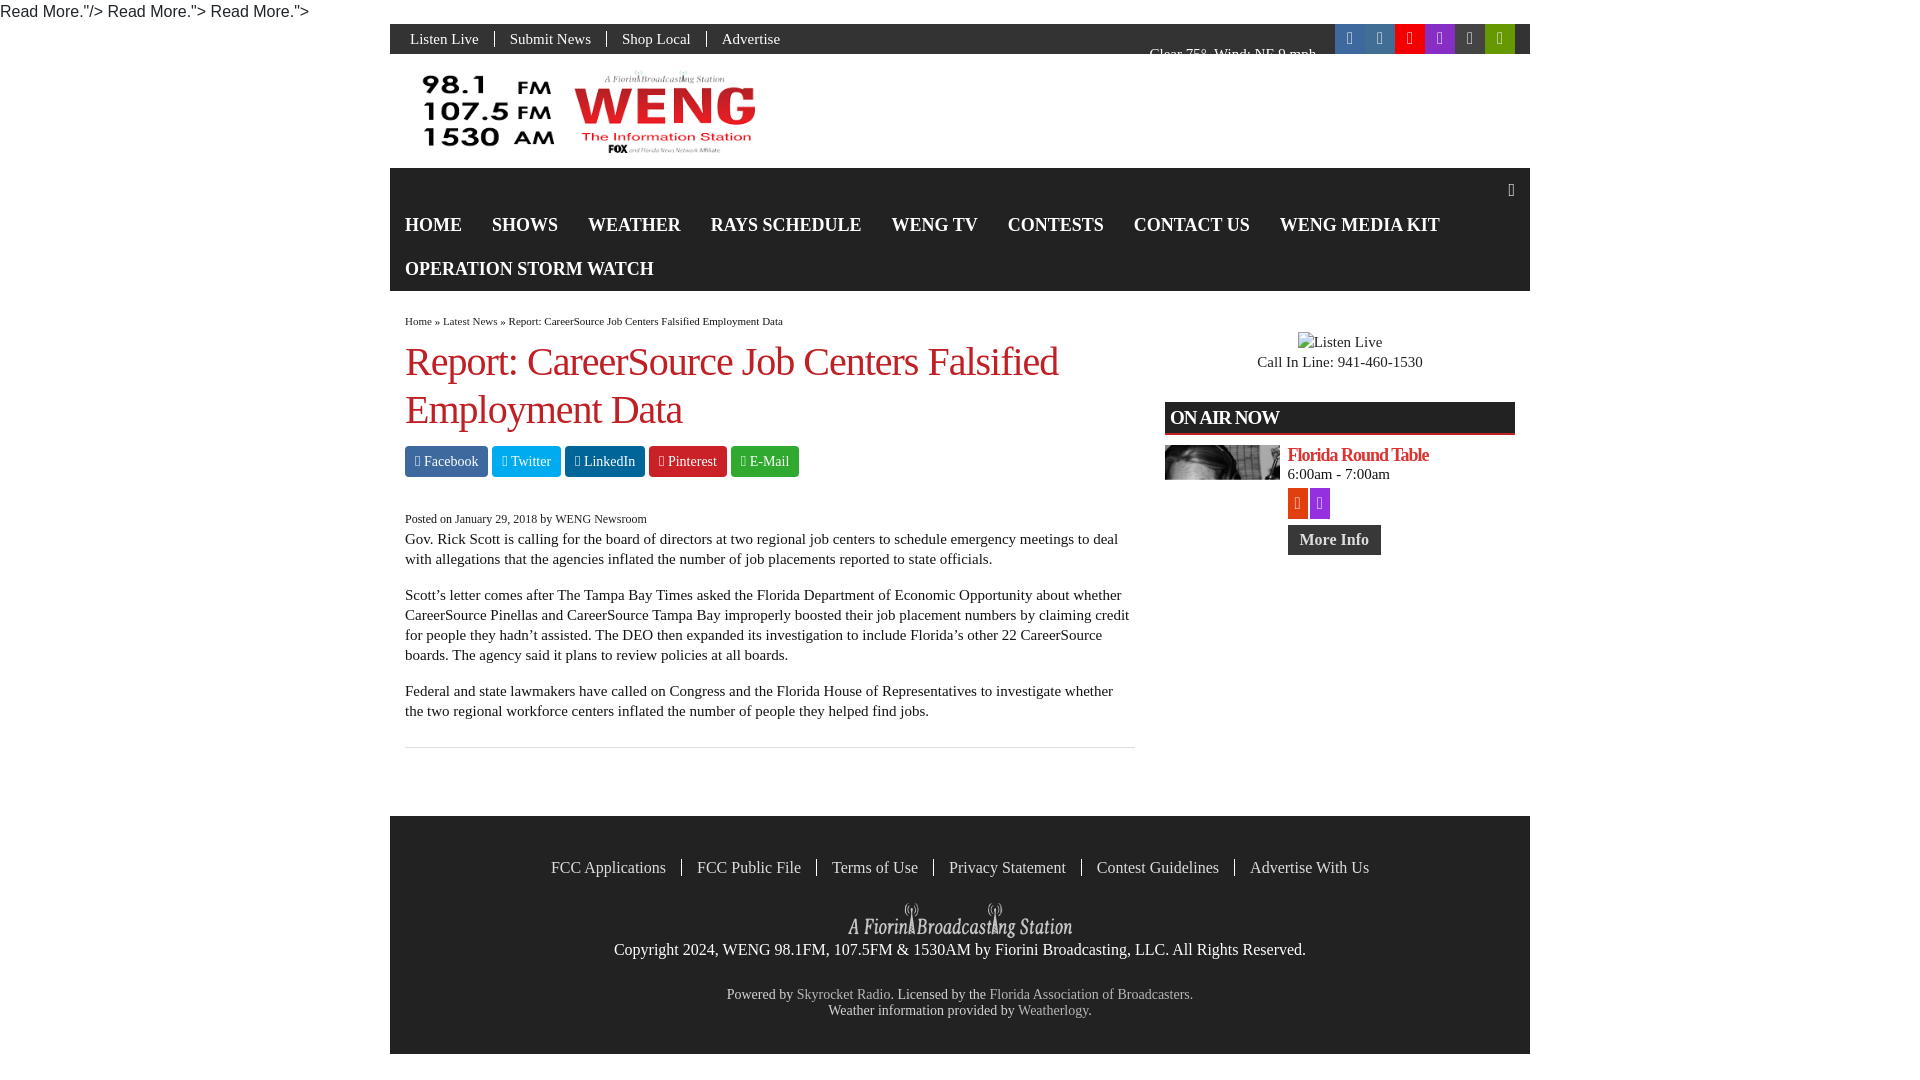  What do you see at coordinates (742, 39) in the screenshot?
I see `Advertise` at bounding box center [742, 39].